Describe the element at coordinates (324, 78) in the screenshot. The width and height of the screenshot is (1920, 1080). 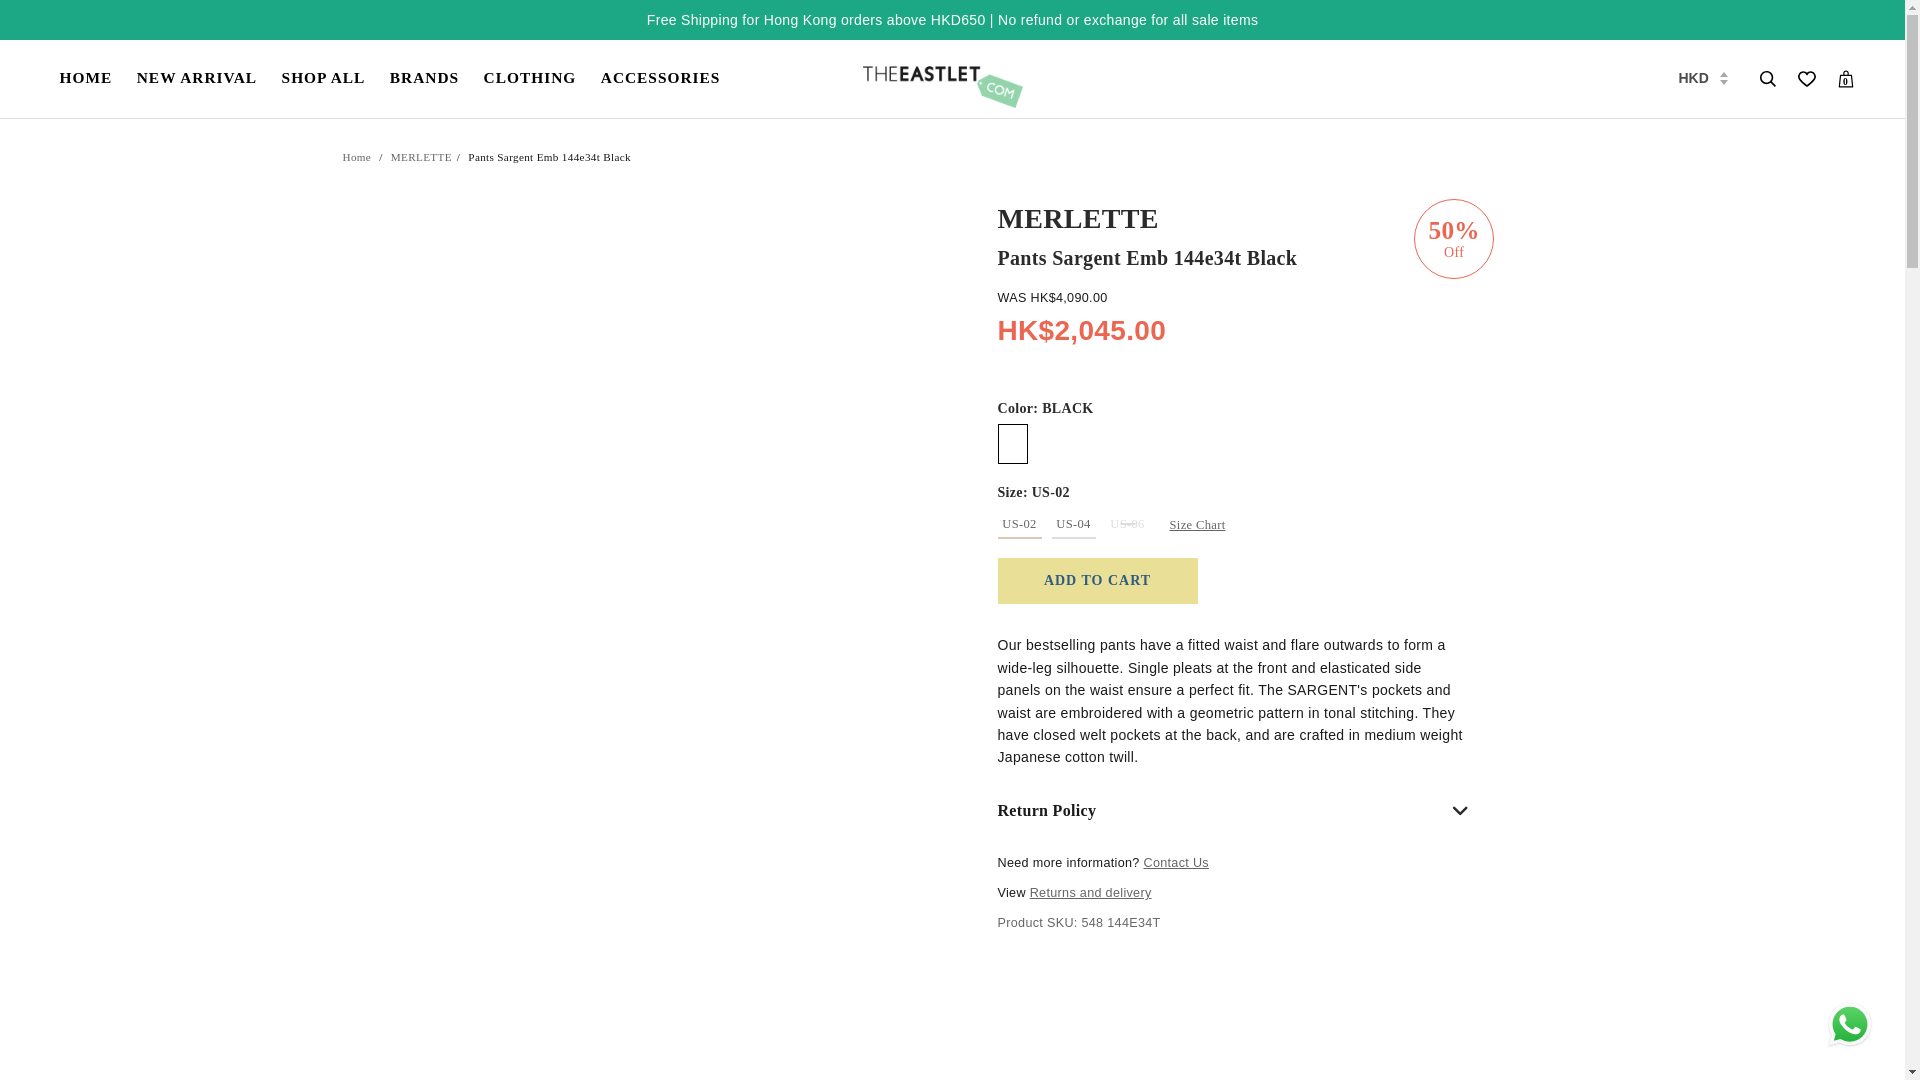
I see `SHOP ALL` at that location.